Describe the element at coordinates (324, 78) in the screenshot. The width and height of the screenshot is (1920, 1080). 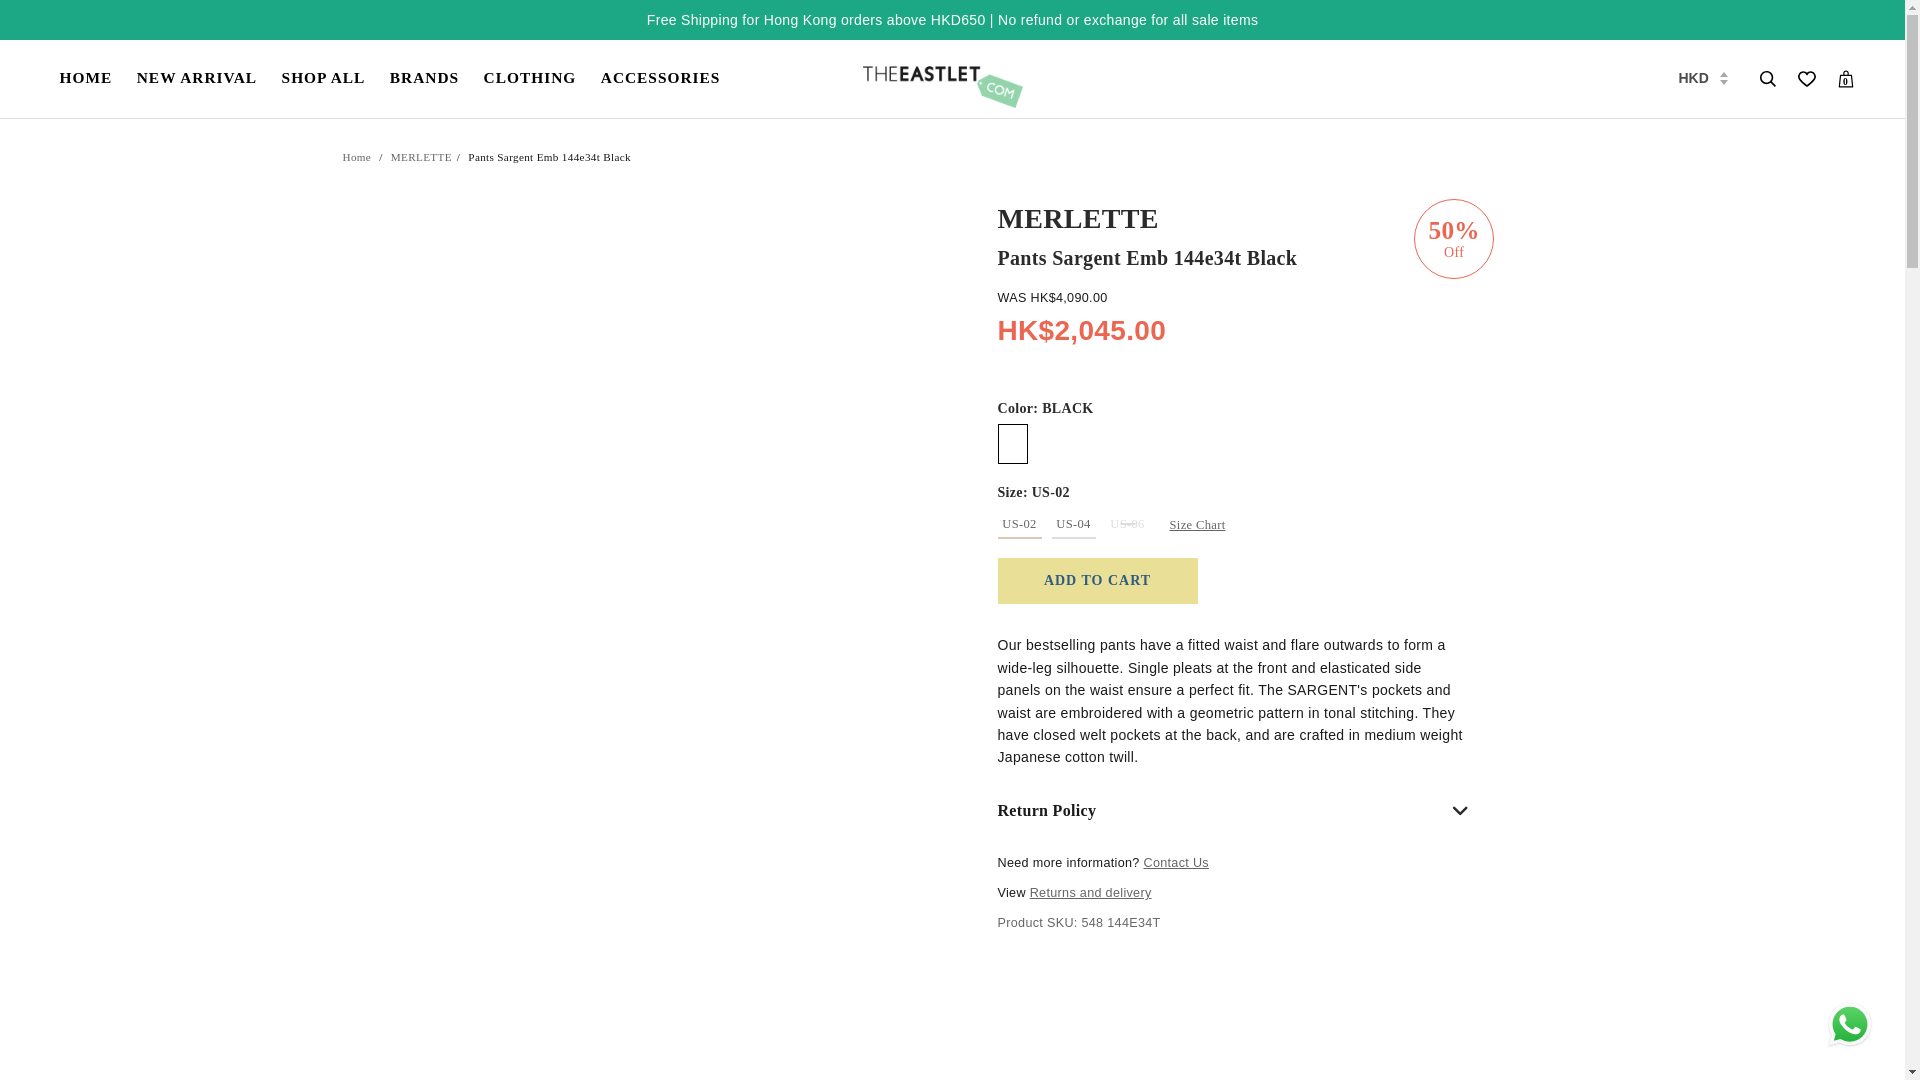
I see `SHOP ALL` at that location.